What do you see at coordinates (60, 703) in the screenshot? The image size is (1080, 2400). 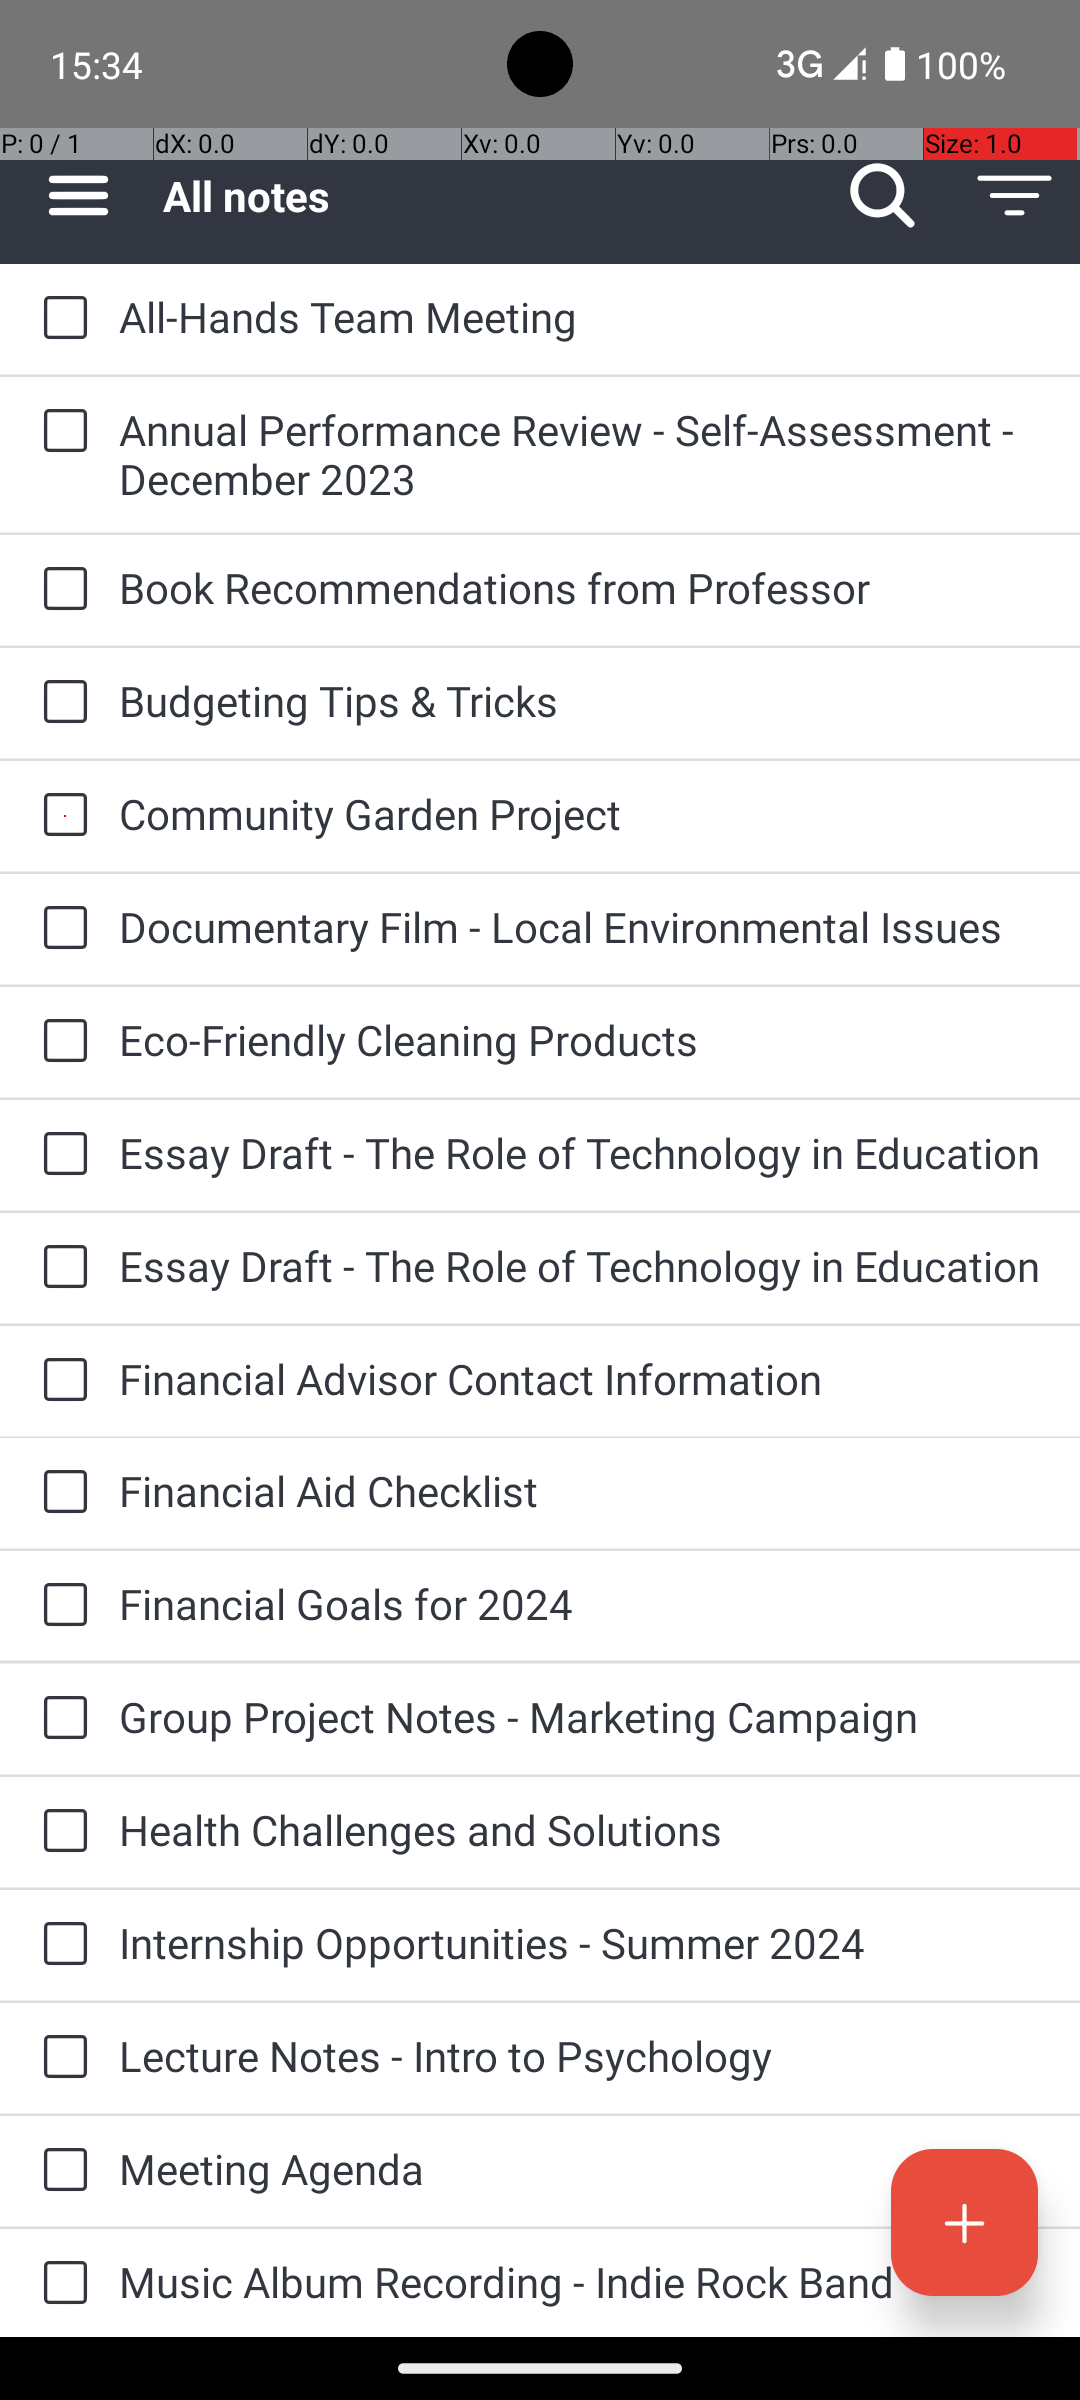 I see `to-do: Budgeting Tips & Tricks` at bounding box center [60, 703].